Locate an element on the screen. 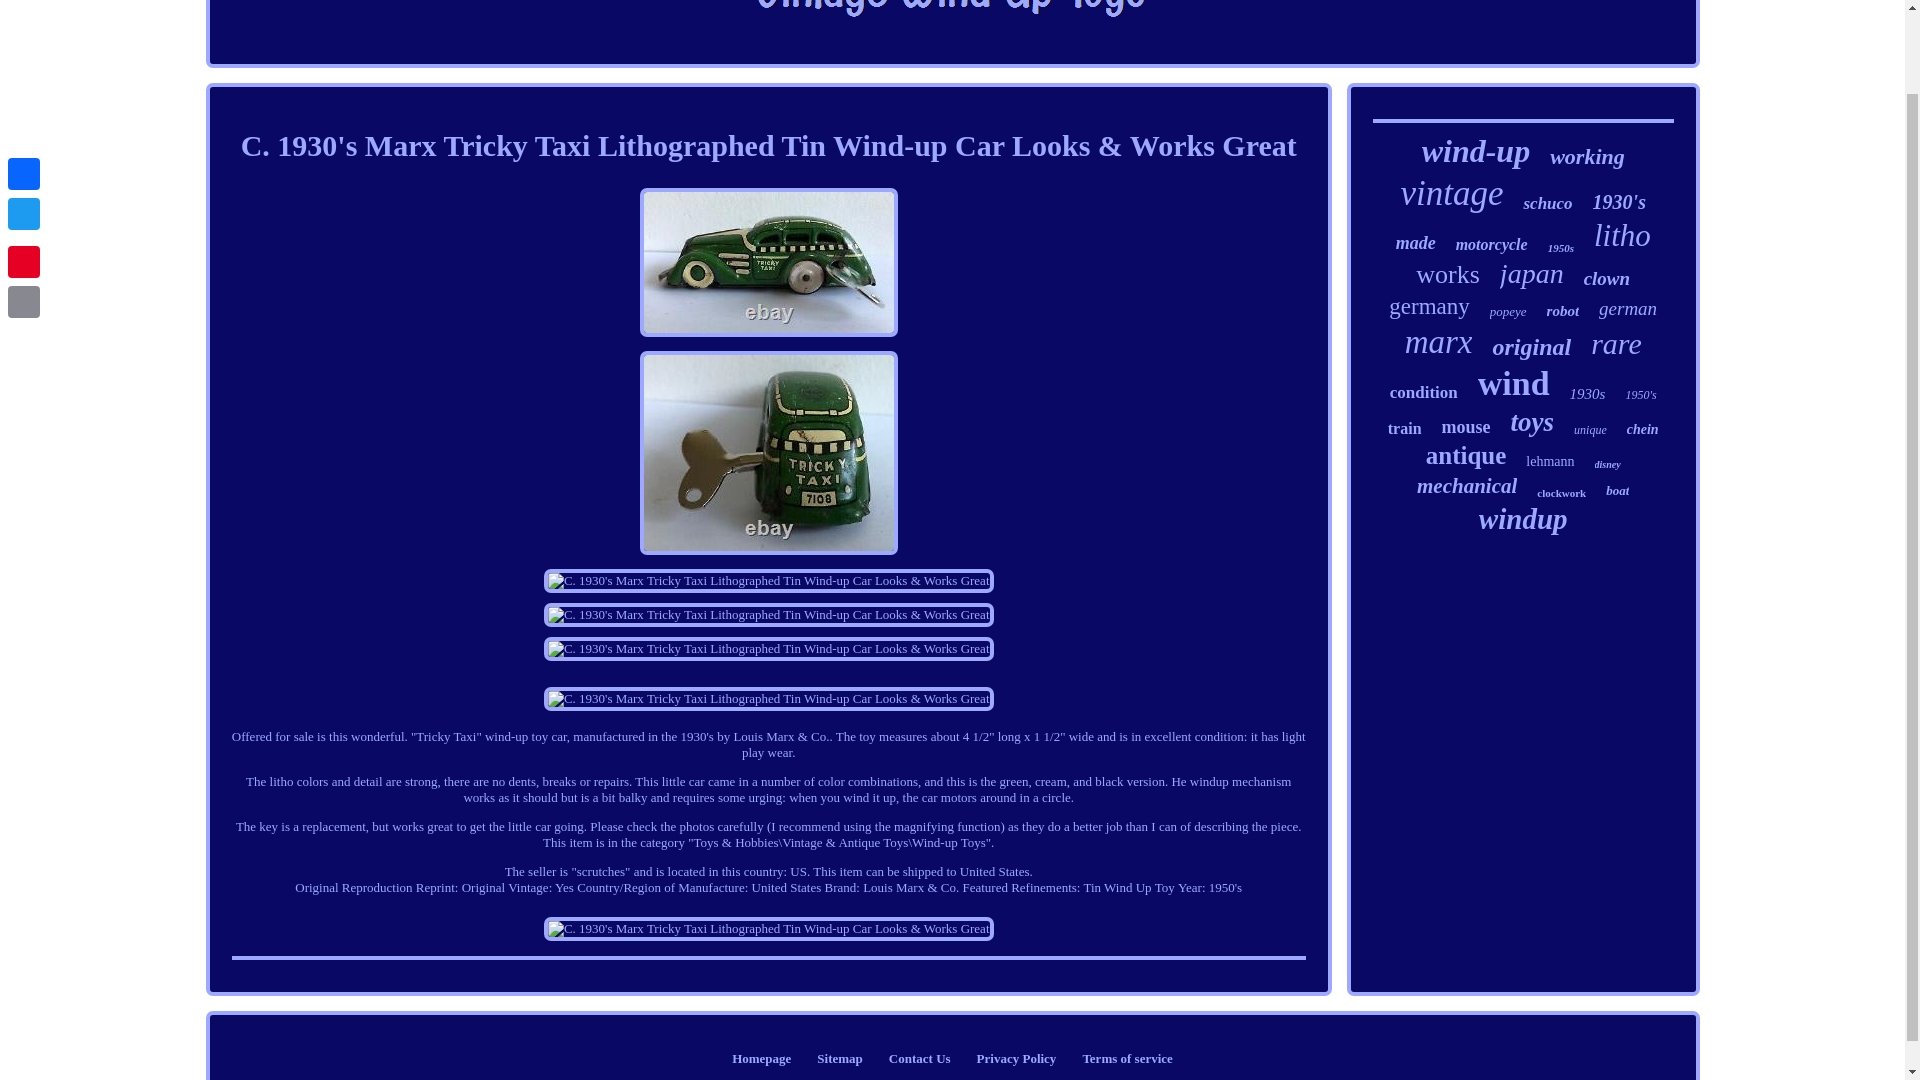 The width and height of the screenshot is (1920, 1080). unique is located at coordinates (1590, 430).